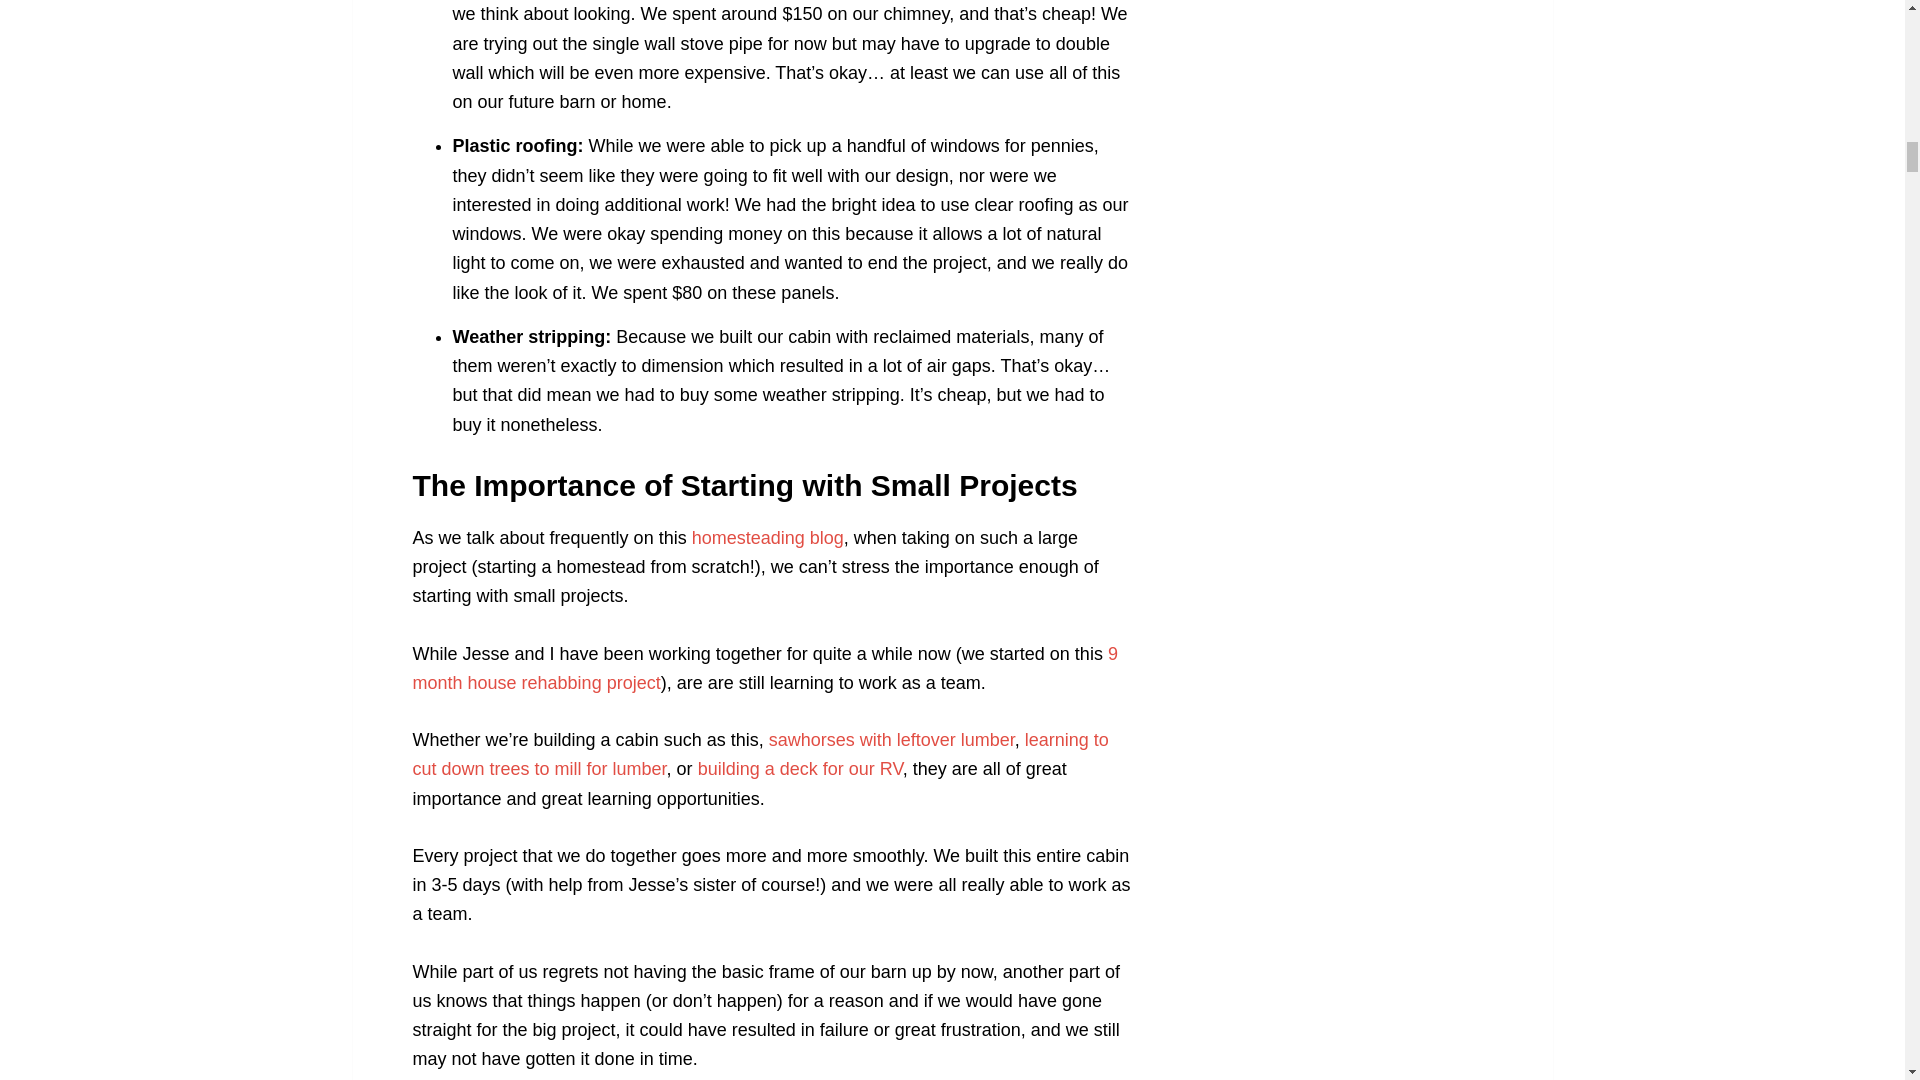 The image size is (1920, 1080). Describe the element at coordinates (892, 740) in the screenshot. I see `sawhorses with leftover lumber` at that location.